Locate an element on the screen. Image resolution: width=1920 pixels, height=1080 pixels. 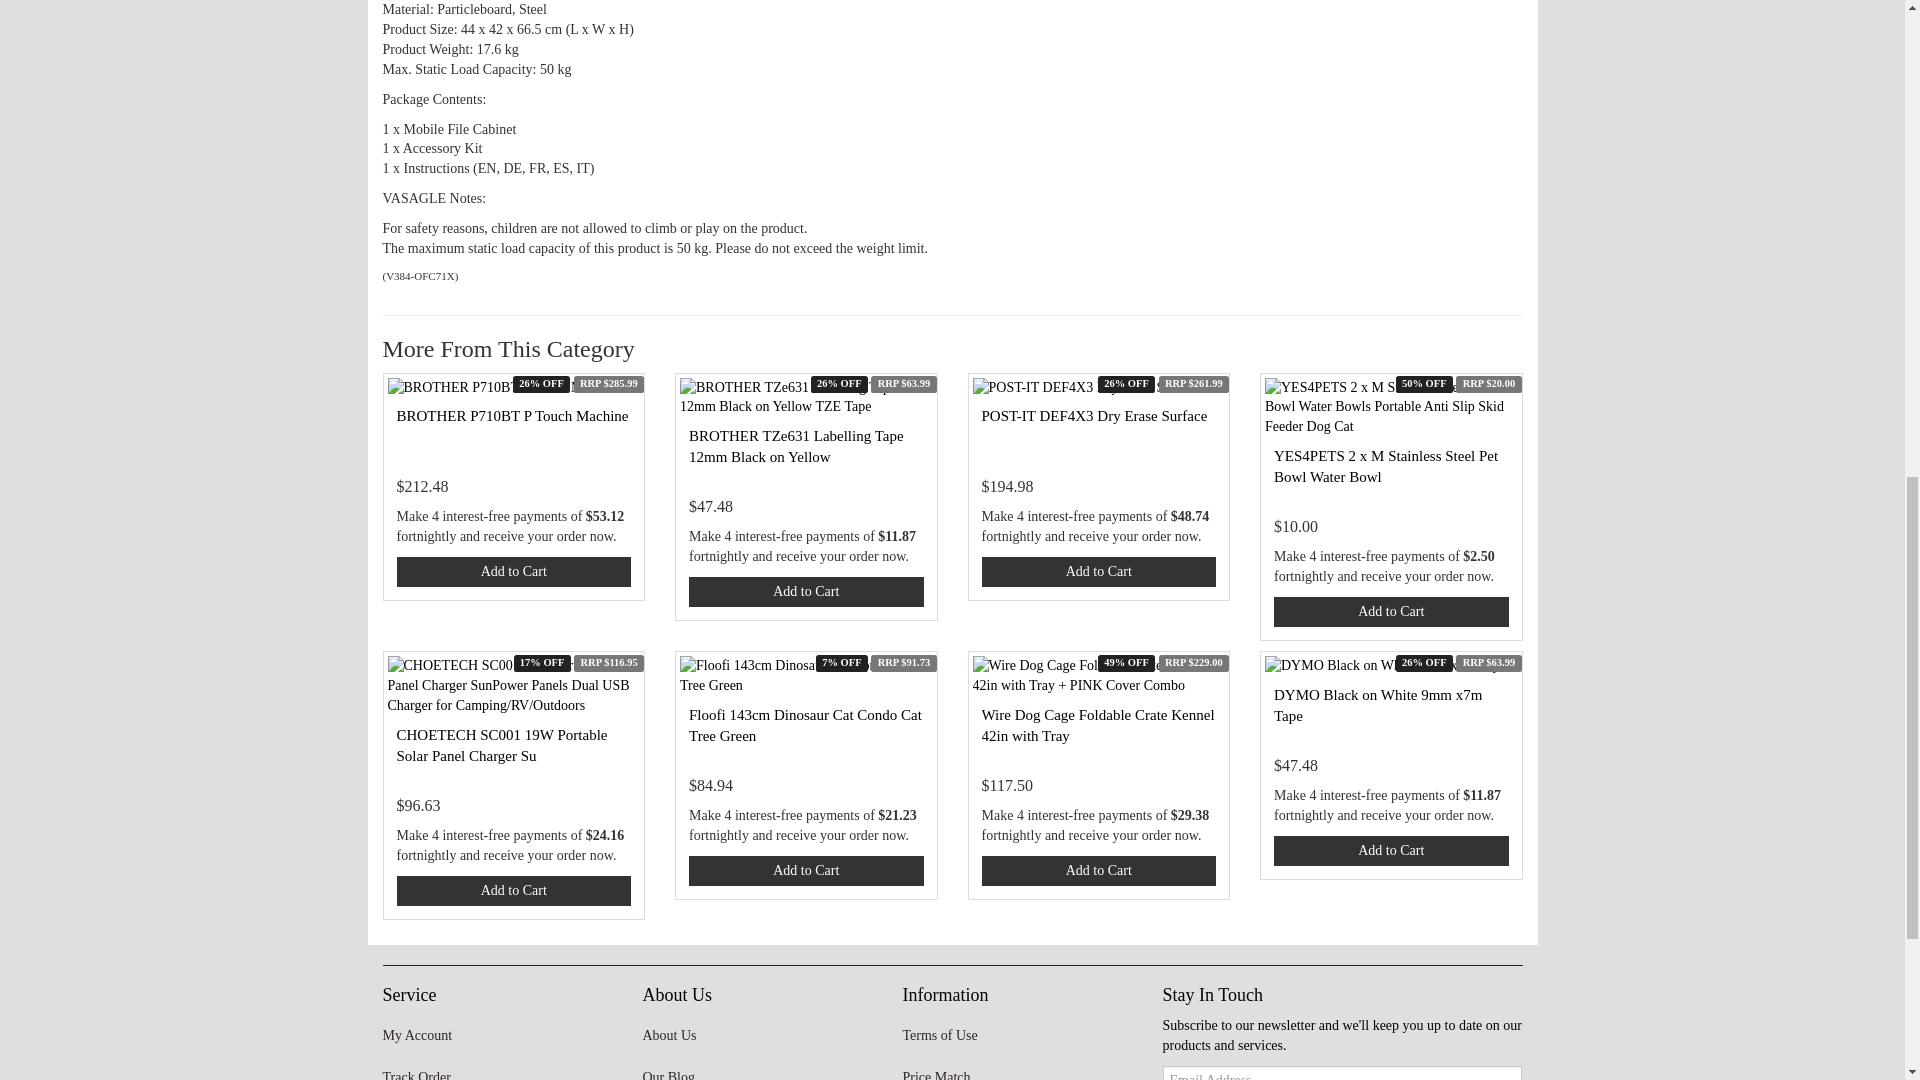
Add POST-IT DEF4X3 Dry Erase Surface to Cart is located at coordinates (1099, 572).